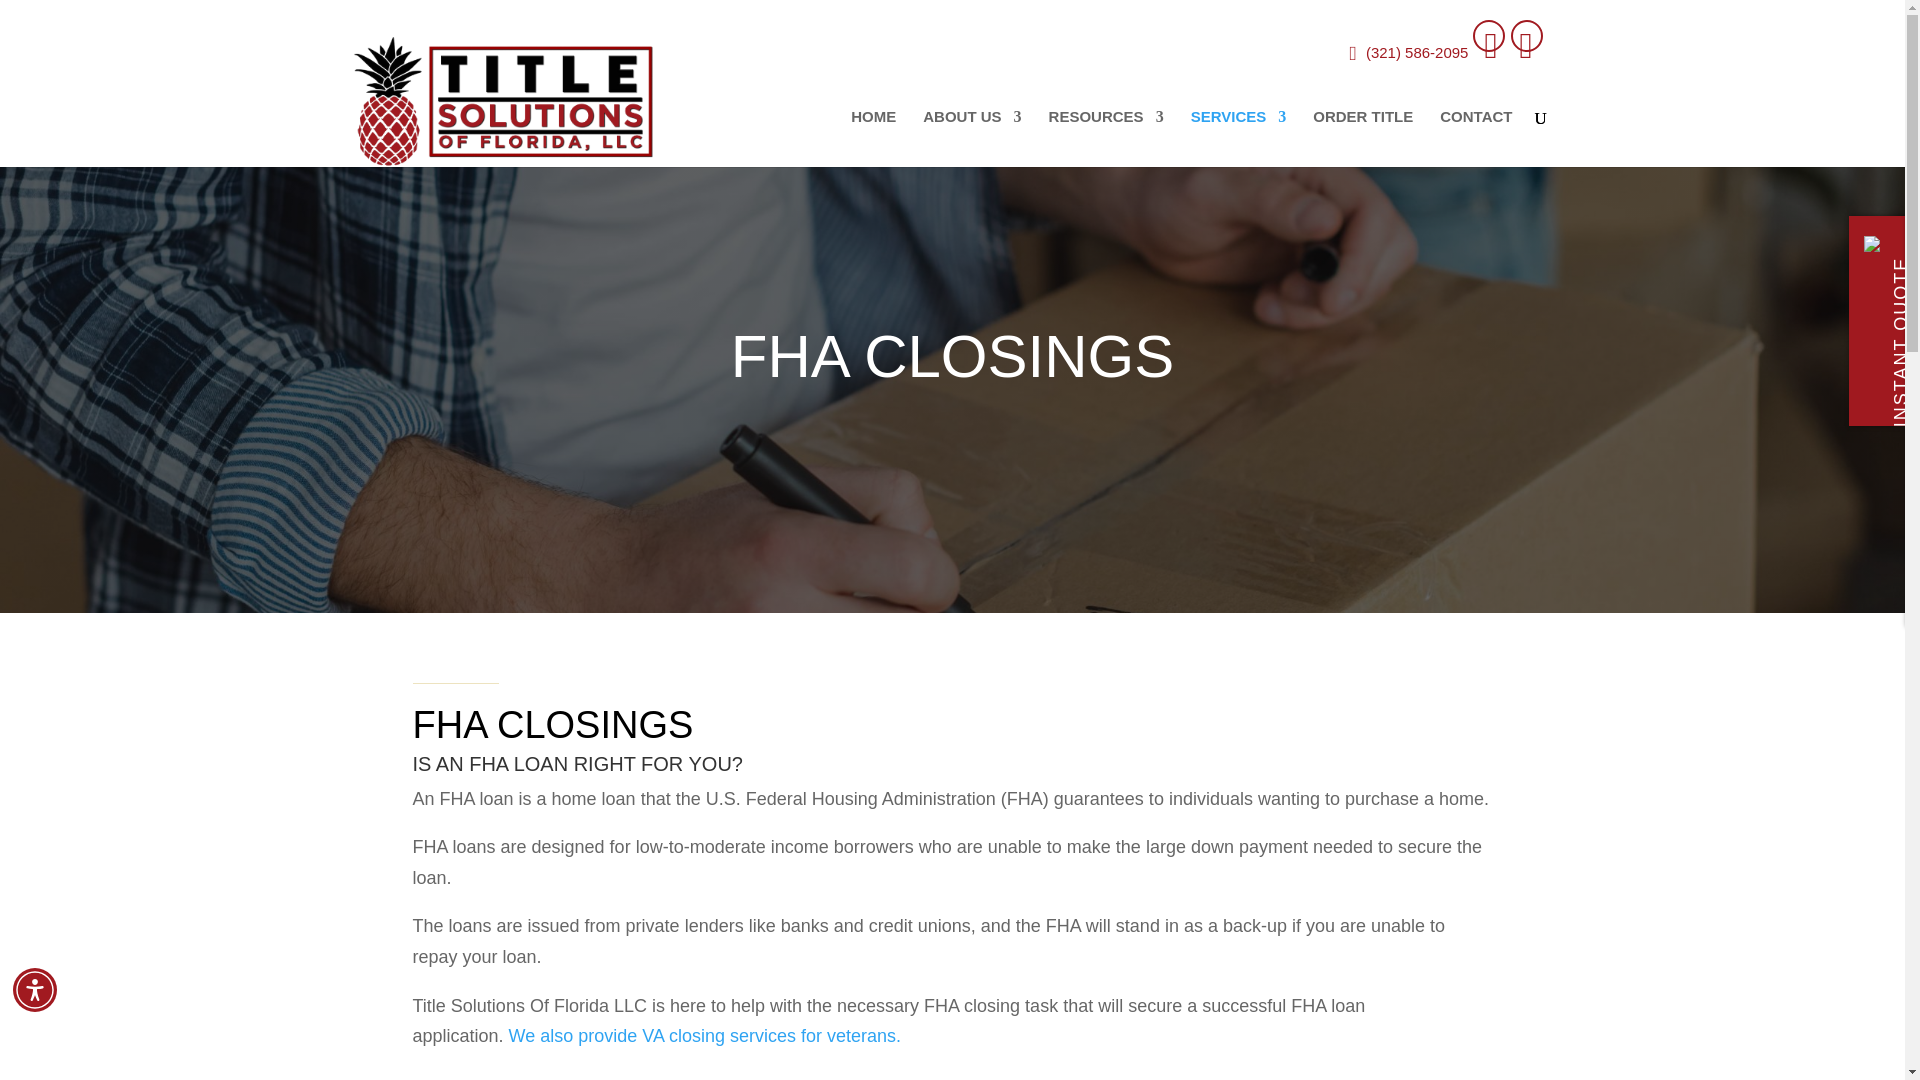  What do you see at coordinates (1106, 133) in the screenshot?
I see `RESOURCES` at bounding box center [1106, 133].